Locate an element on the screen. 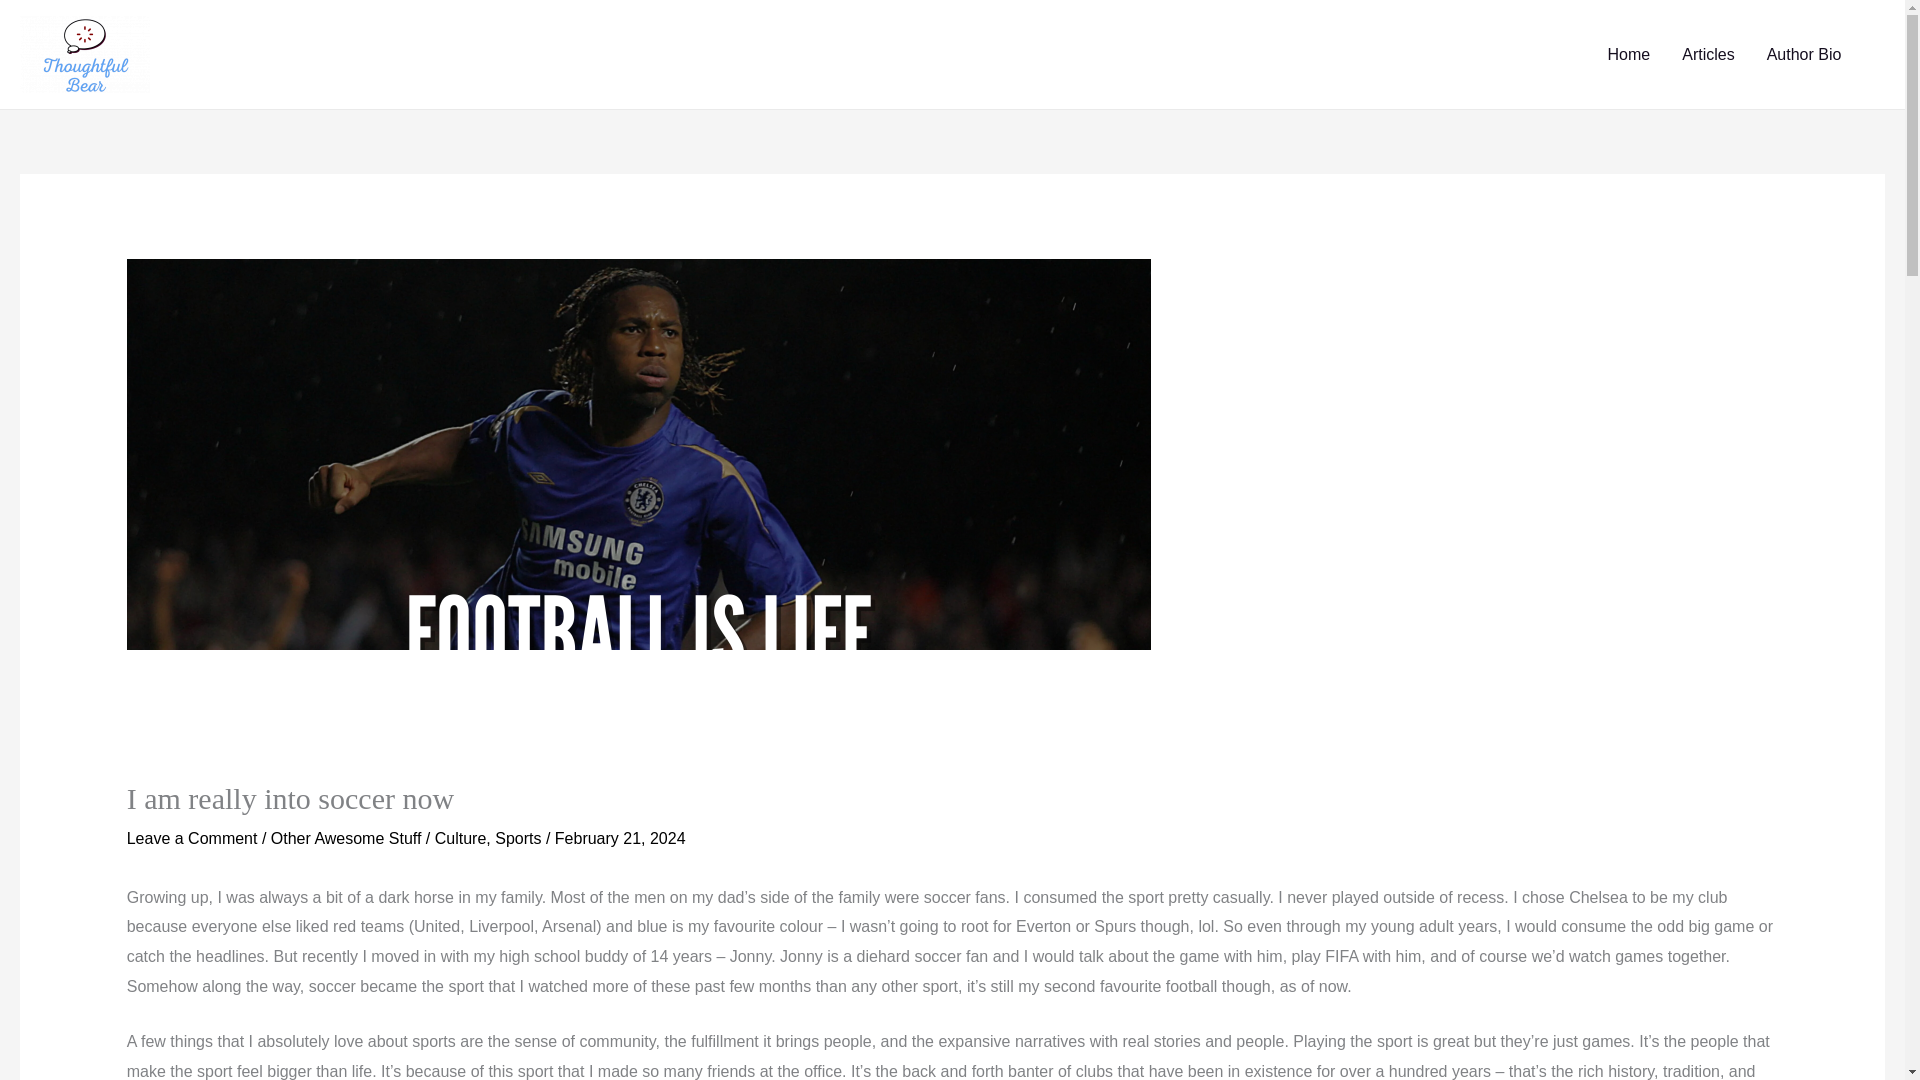 This screenshot has width=1920, height=1080. Other Awesome Stuff is located at coordinates (346, 838).